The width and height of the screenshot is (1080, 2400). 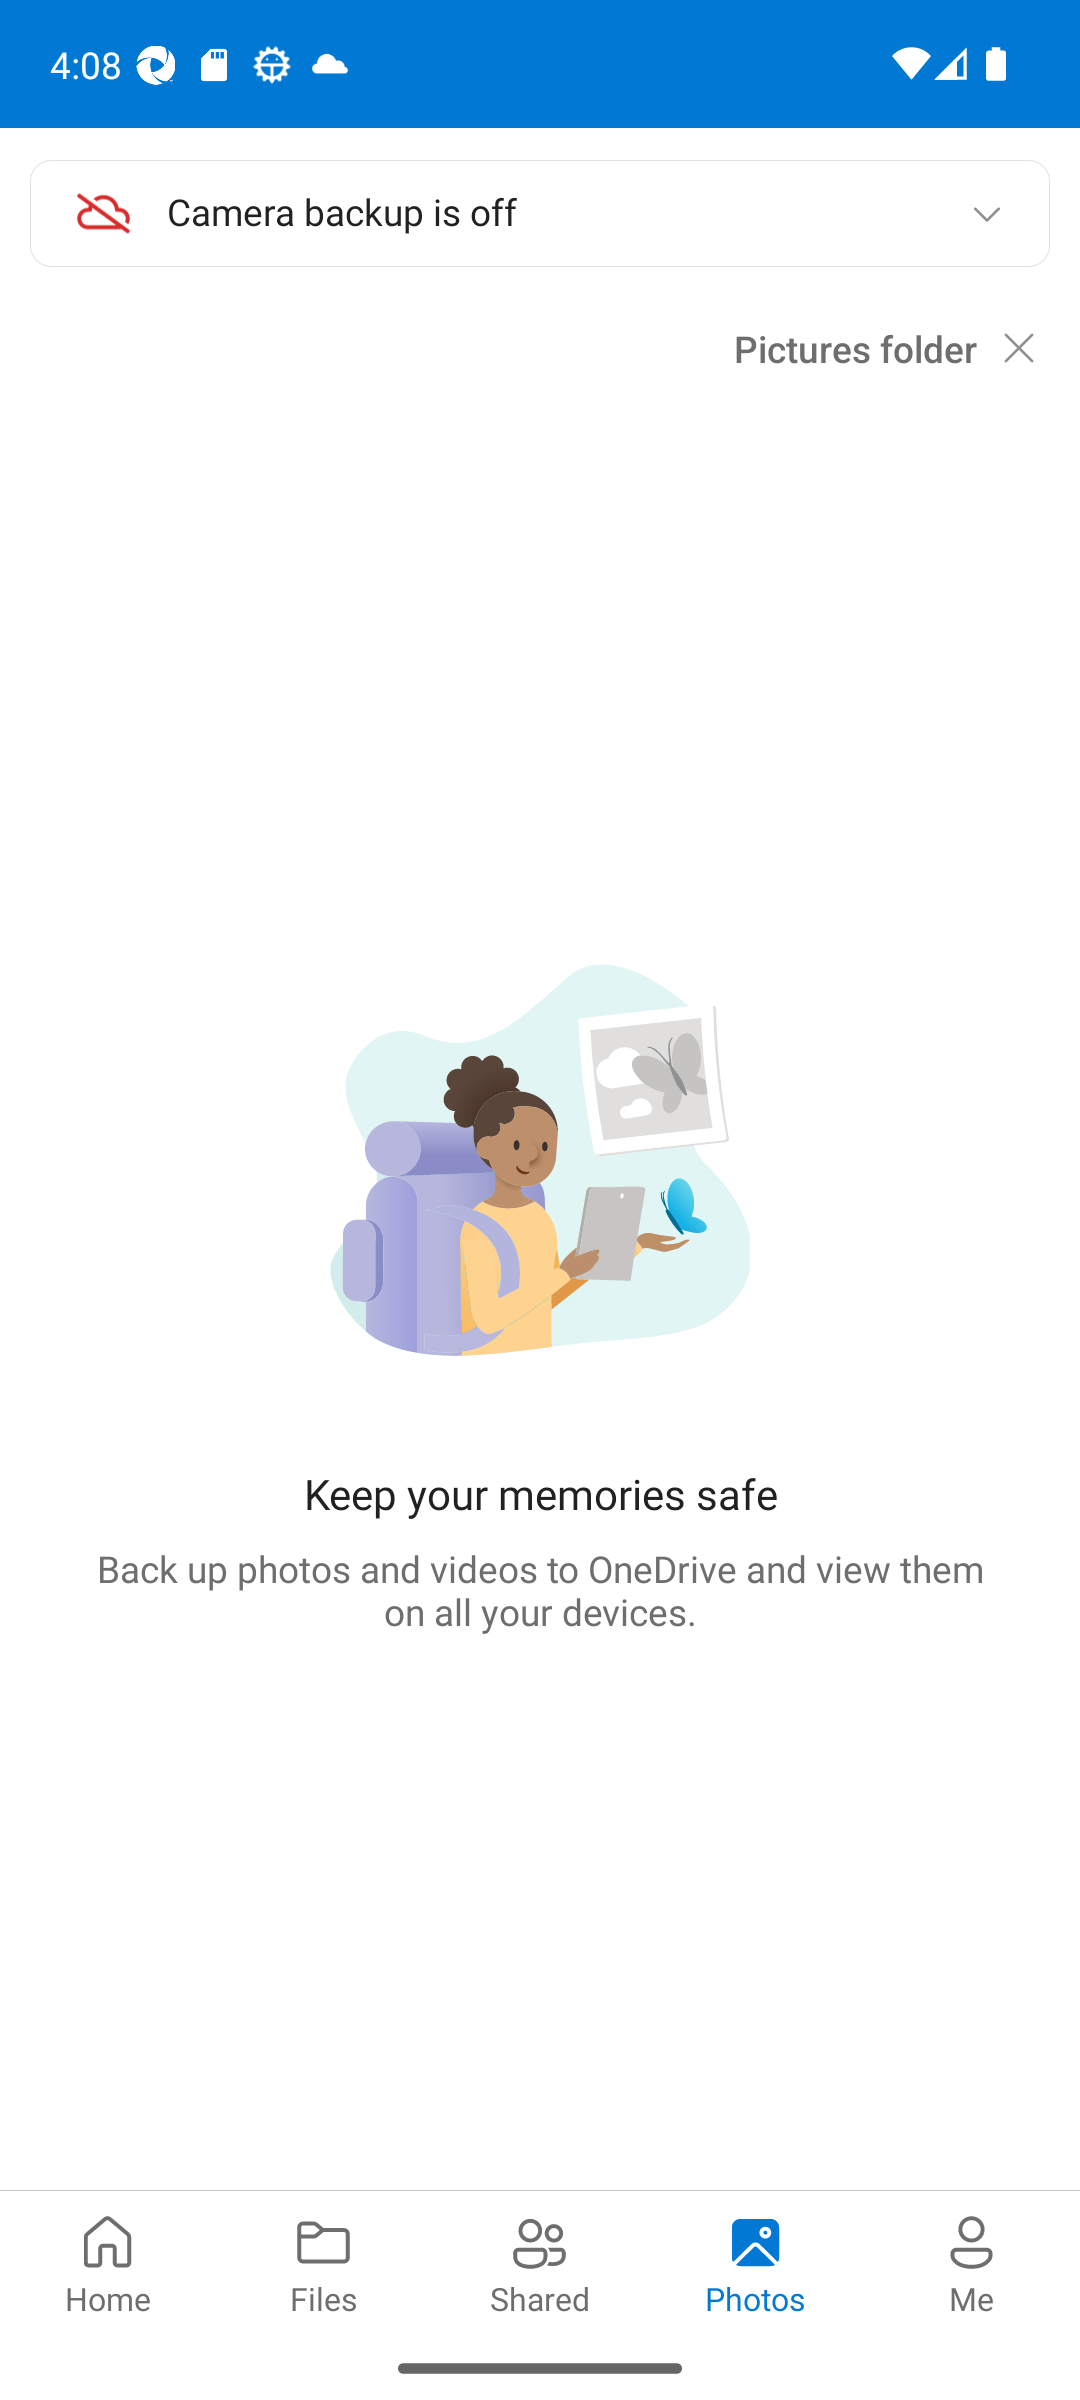 What do you see at coordinates (986, 214) in the screenshot?
I see `Expand camera status banner` at bounding box center [986, 214].